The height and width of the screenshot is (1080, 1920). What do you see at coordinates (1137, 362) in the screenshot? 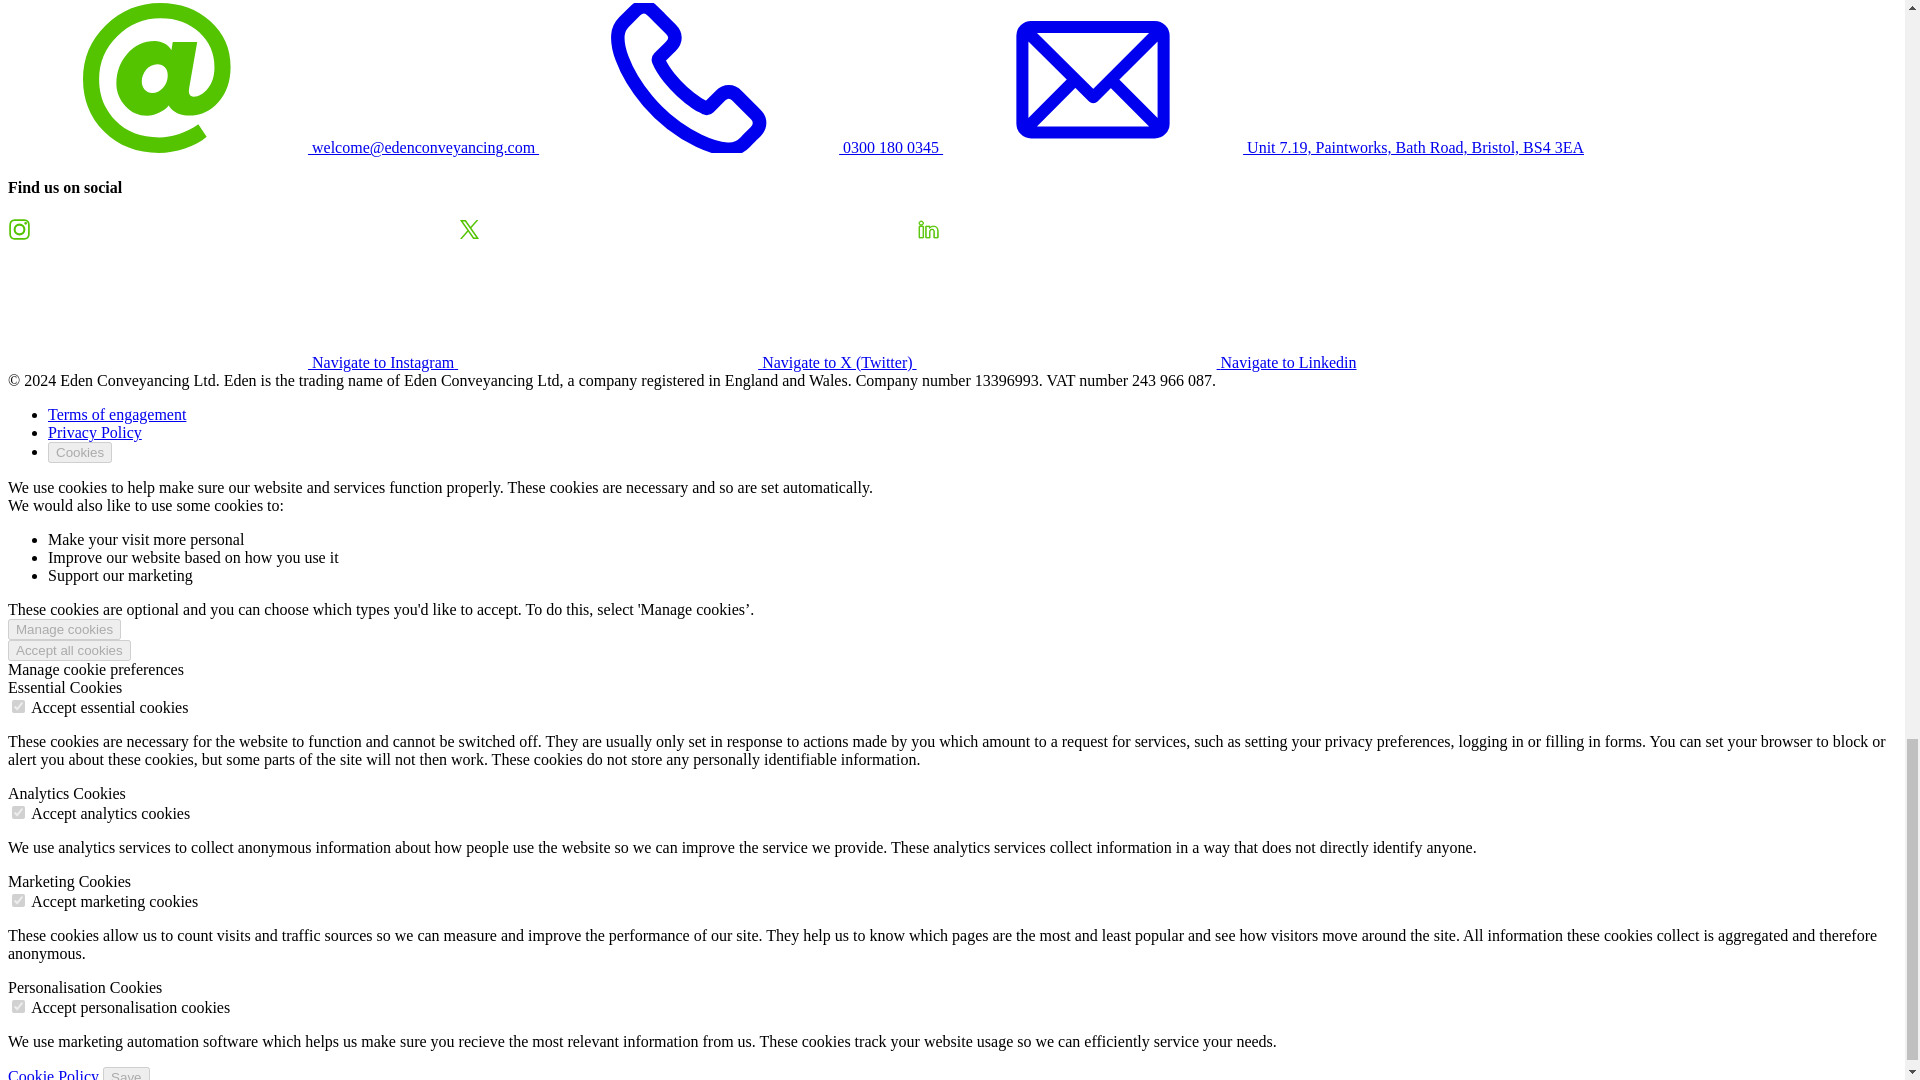
I see `Navigate to Linkedin` at bounding box center [1137, 362].